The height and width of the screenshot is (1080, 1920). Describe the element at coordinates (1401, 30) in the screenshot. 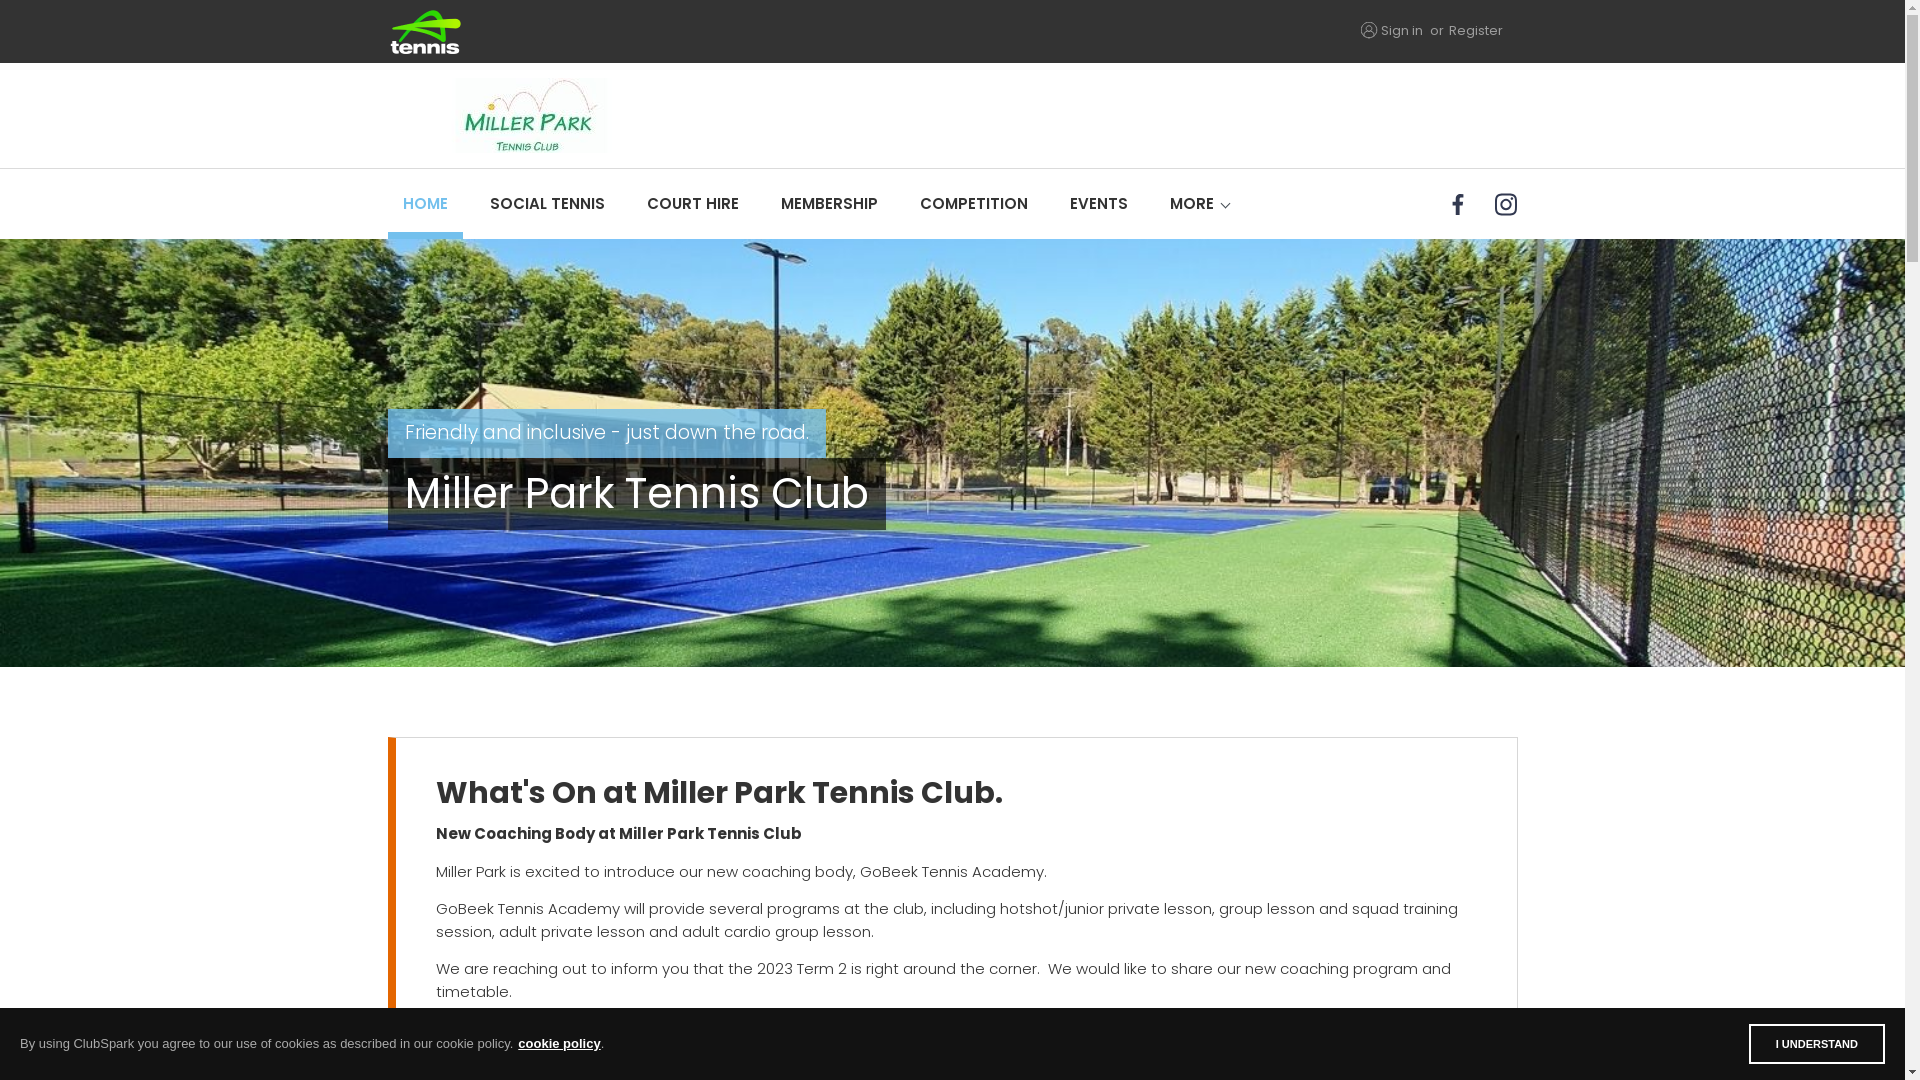

I see `Sign in` at that location.